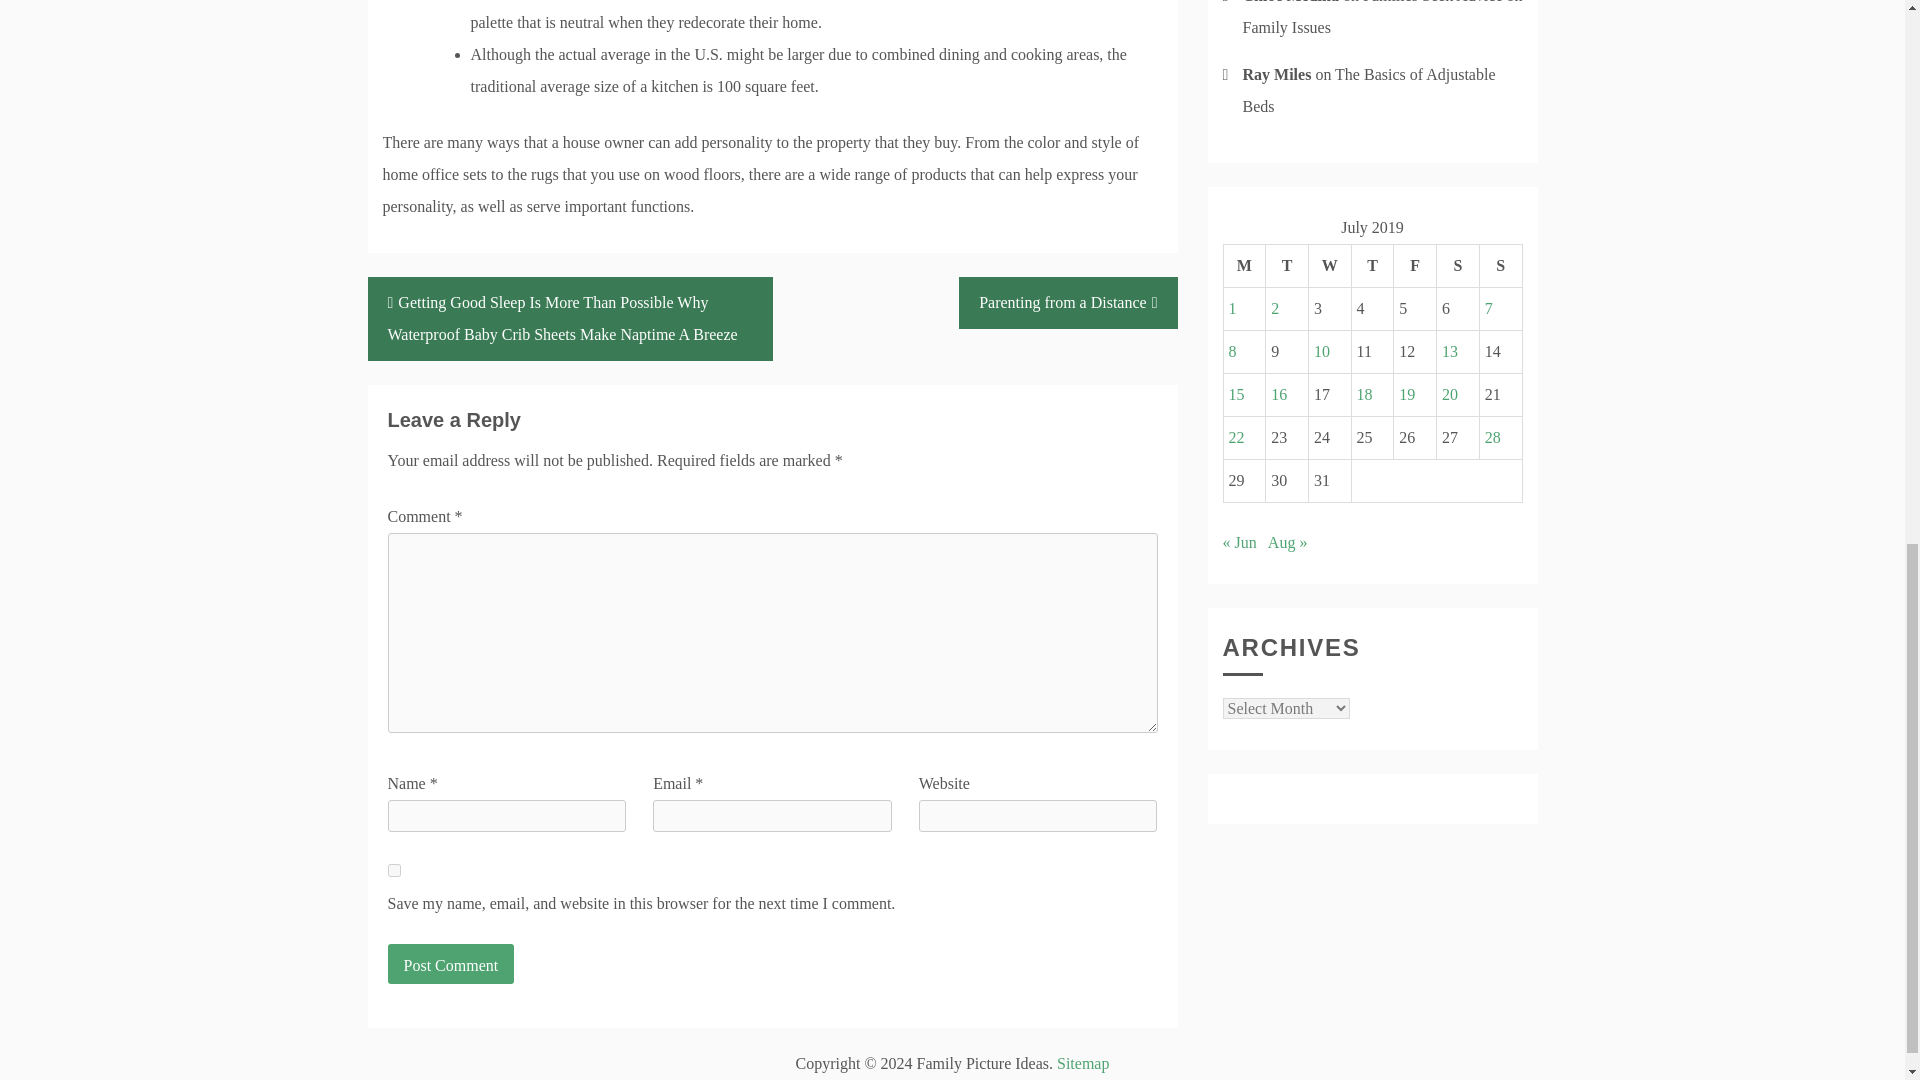  What do you see at coordinates (1368, 90) in the screenshot?
I see `The Basics of Adjustable Beds` at bounding box center [1368, 90].